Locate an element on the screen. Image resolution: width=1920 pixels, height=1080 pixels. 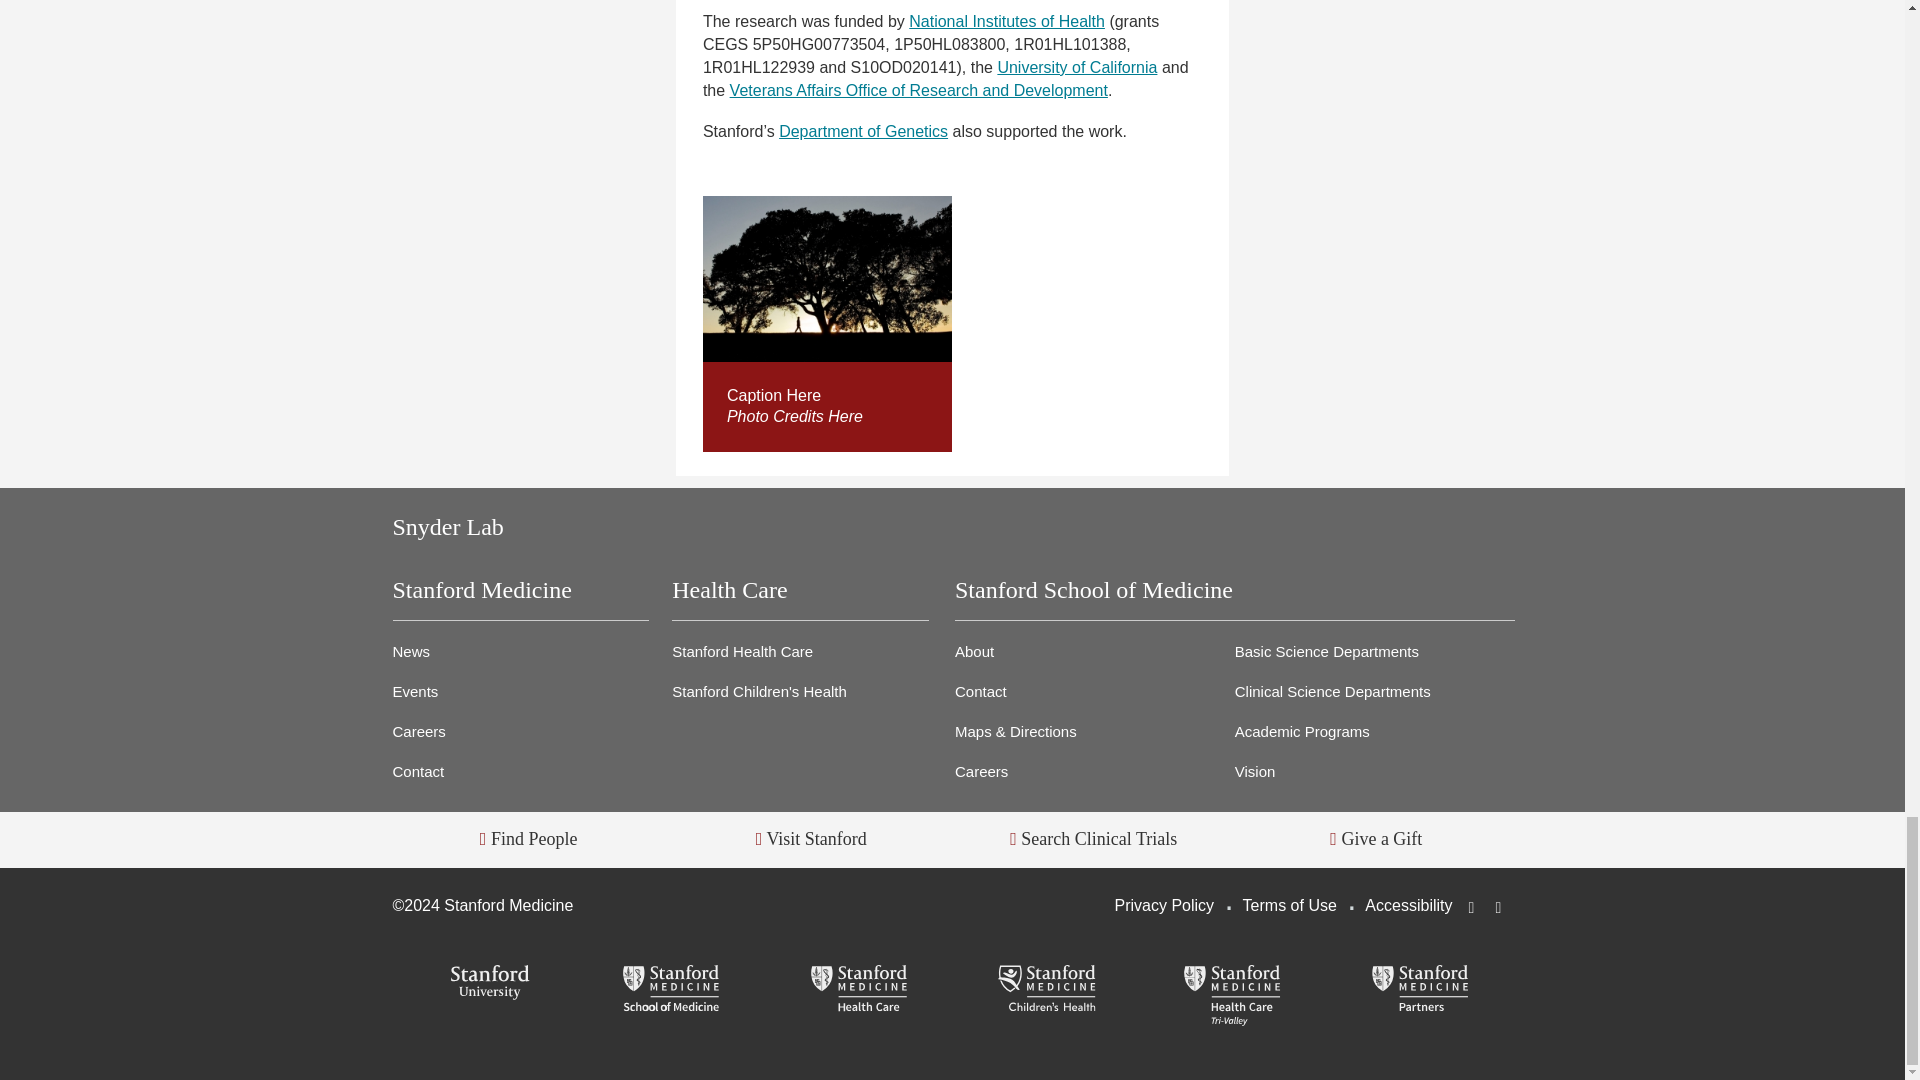
test  is located at coordinates (827, 278).